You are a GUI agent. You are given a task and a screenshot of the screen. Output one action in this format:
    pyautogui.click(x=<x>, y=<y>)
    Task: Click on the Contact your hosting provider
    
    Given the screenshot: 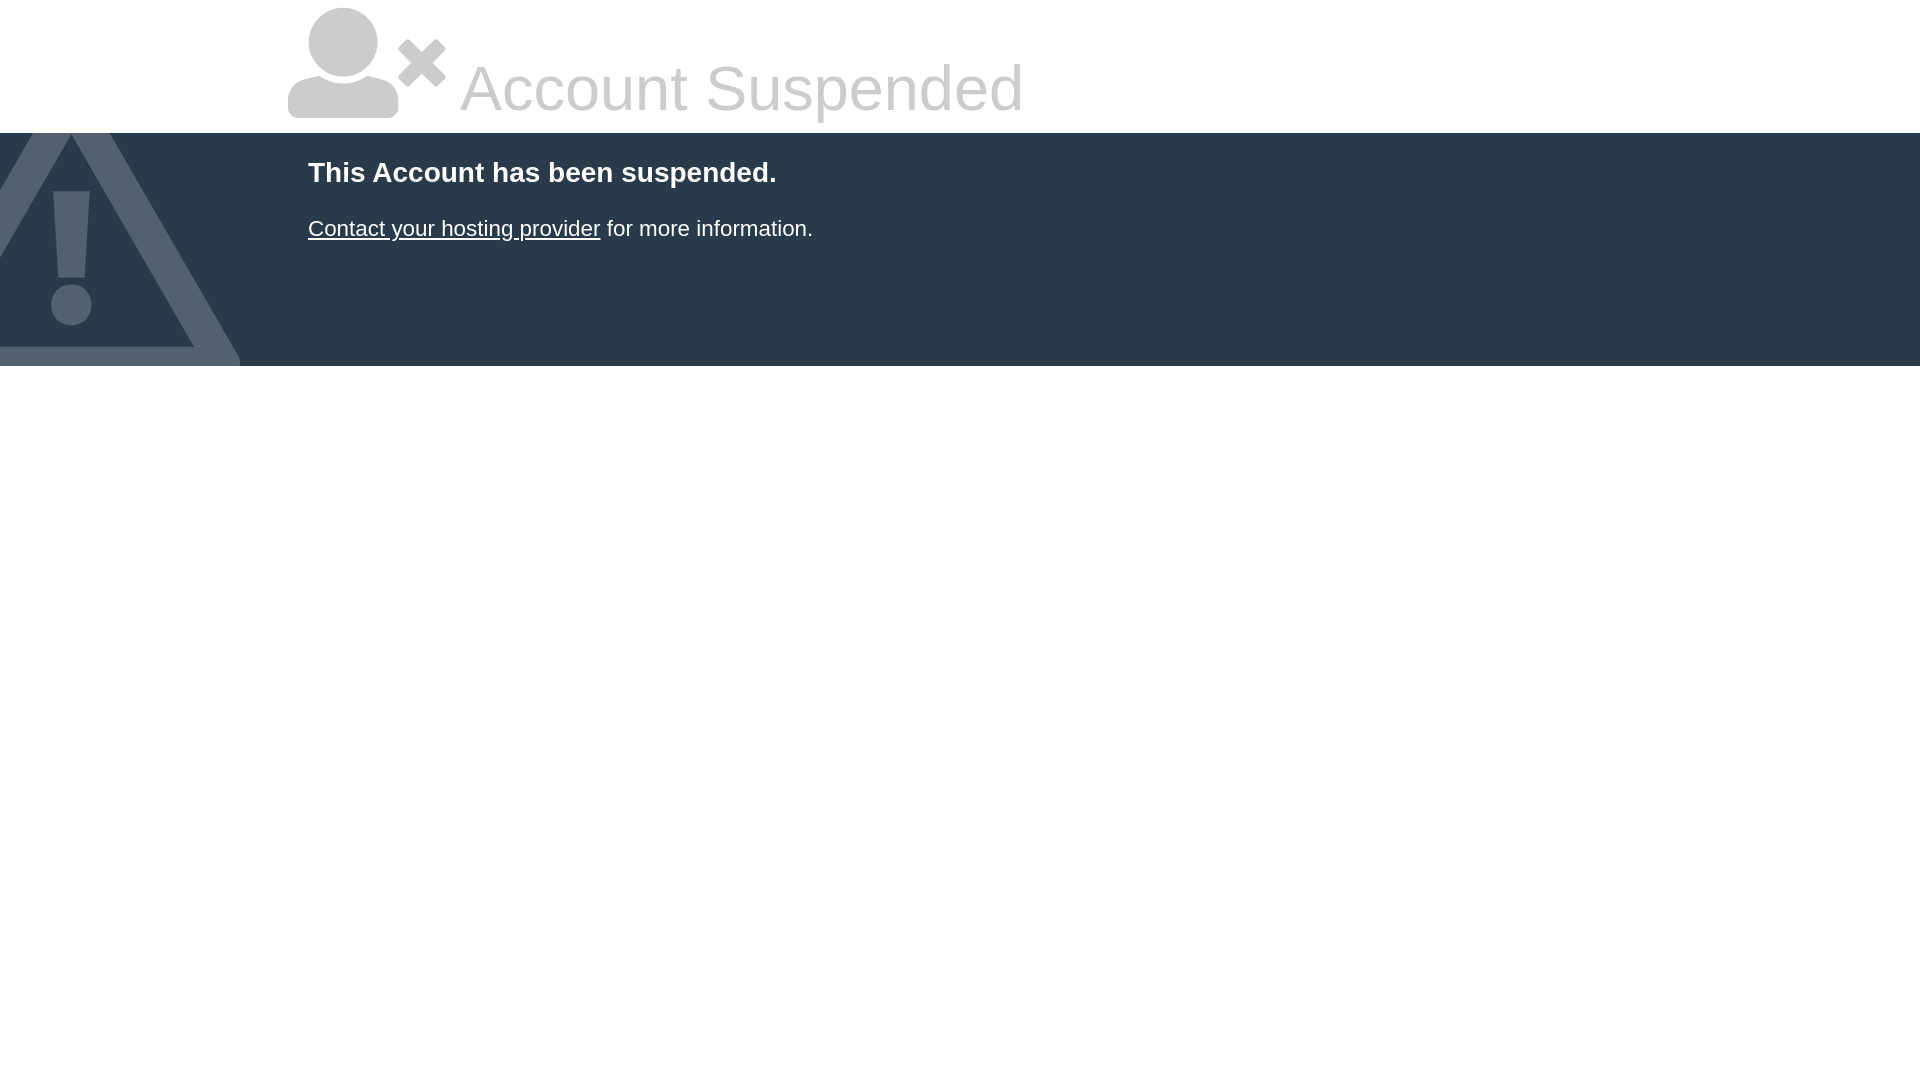 What is the action you would take?
    pyautogui.click(x=454, y=228)
    